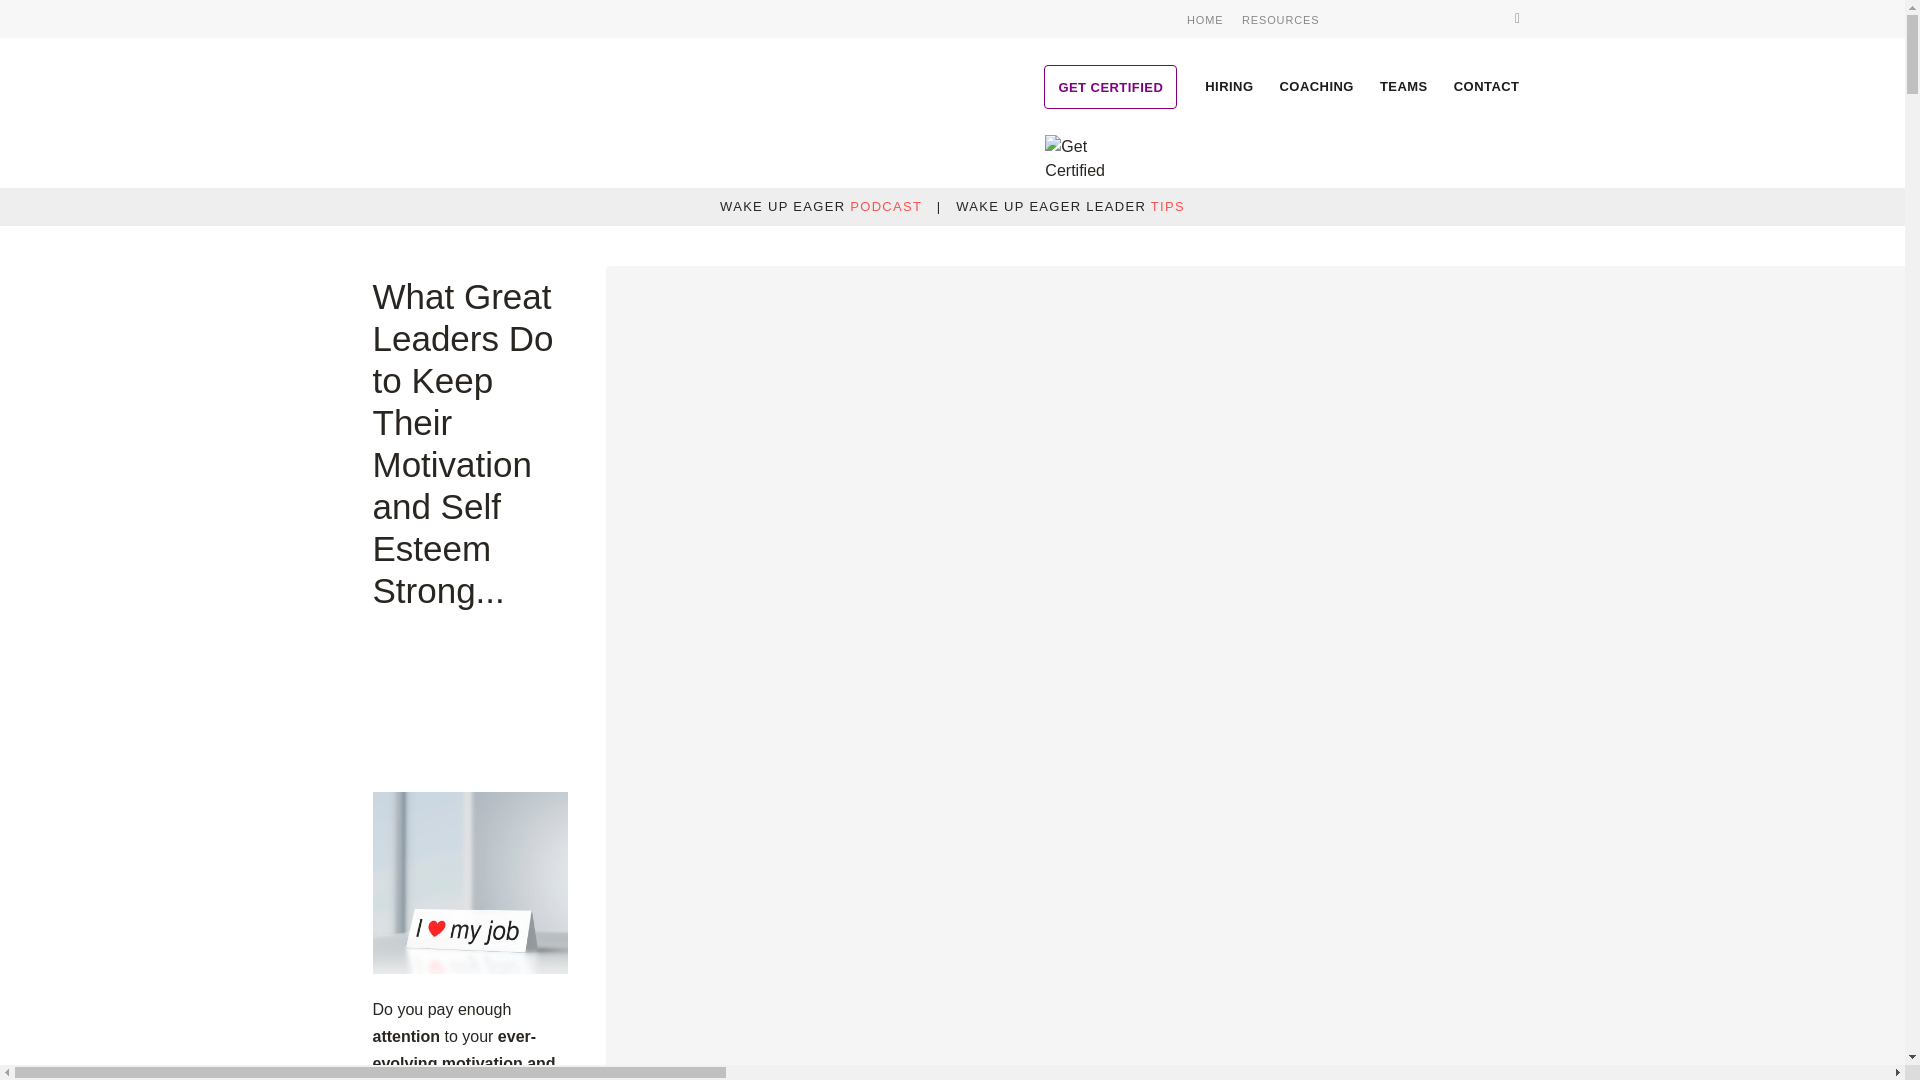  Describe the element at coordinates (493, 85) in the screenshot. I see `PRICELESSPROFESSIONAL.COM` at that location.